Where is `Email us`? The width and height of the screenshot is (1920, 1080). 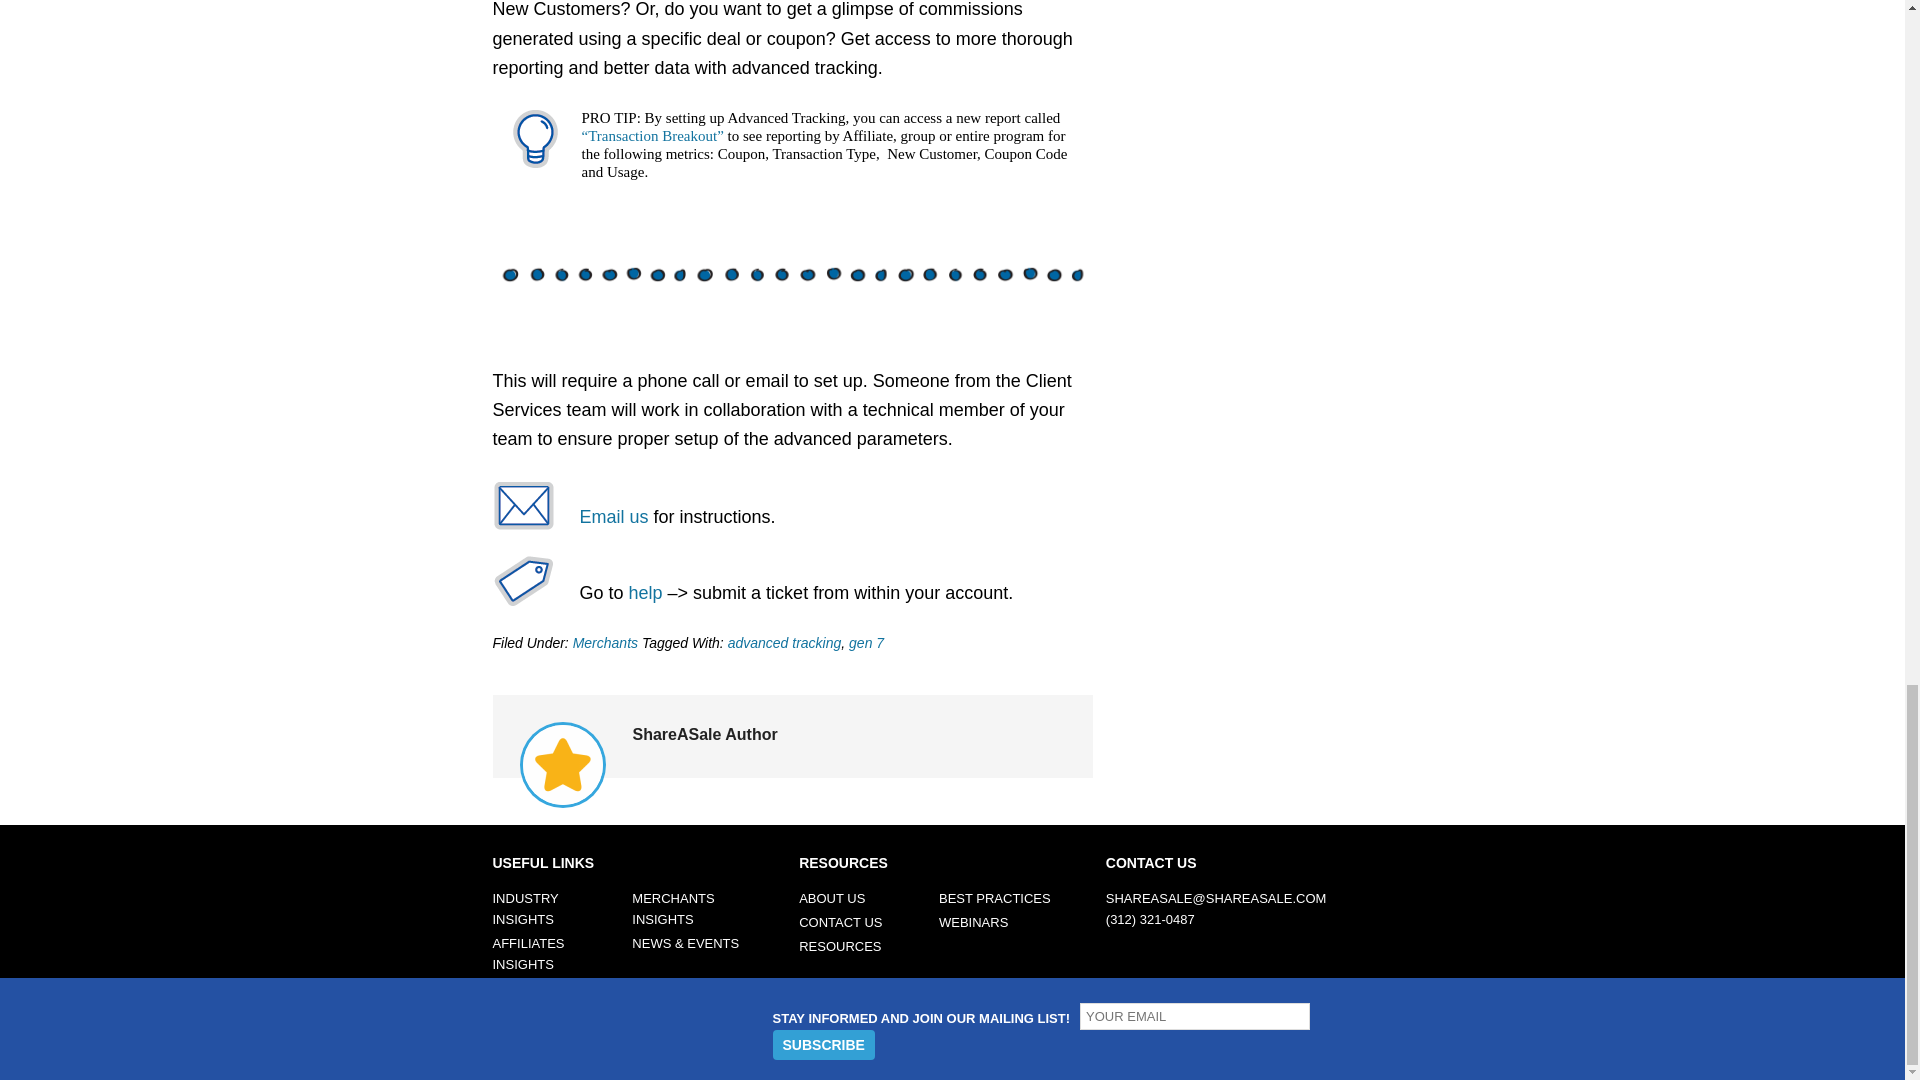 Email us is located at coordinates (614, 516).